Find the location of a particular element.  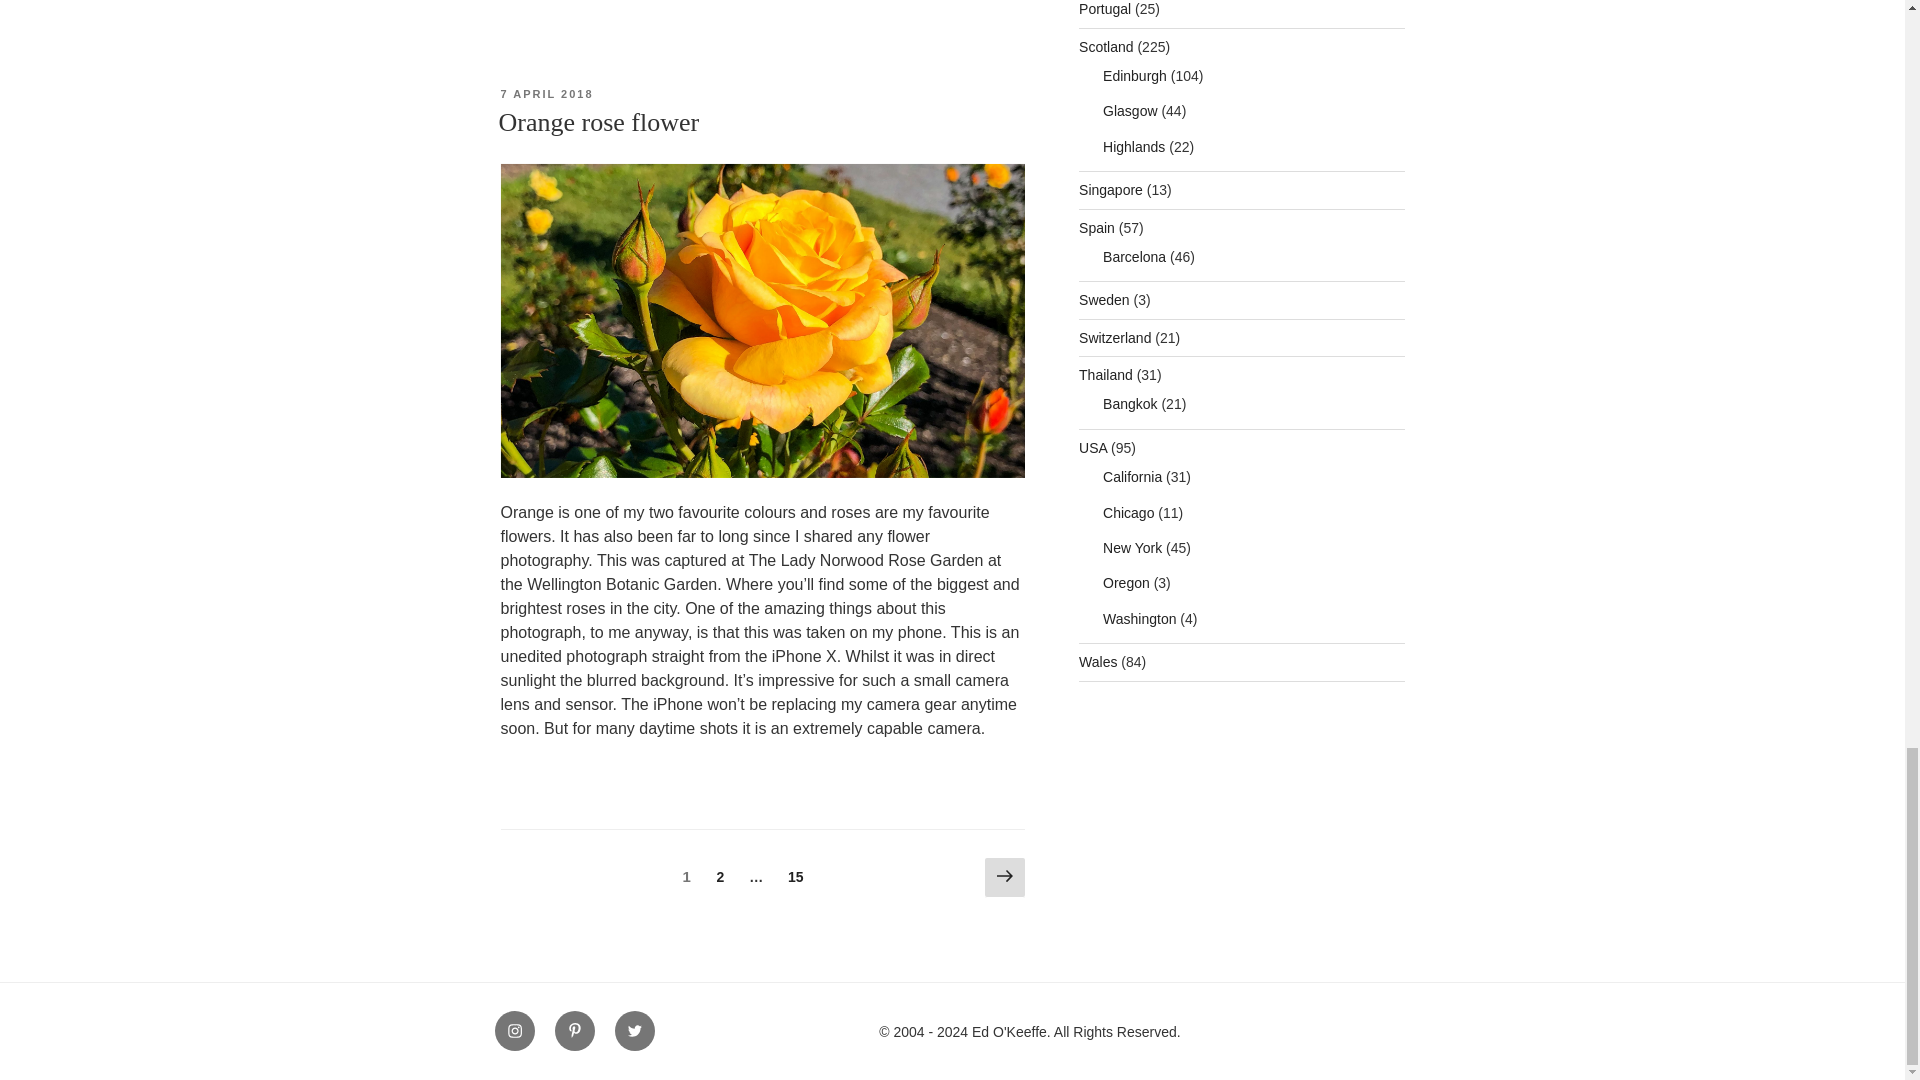

Orange rose flower is located at coordinates (1004, 877).